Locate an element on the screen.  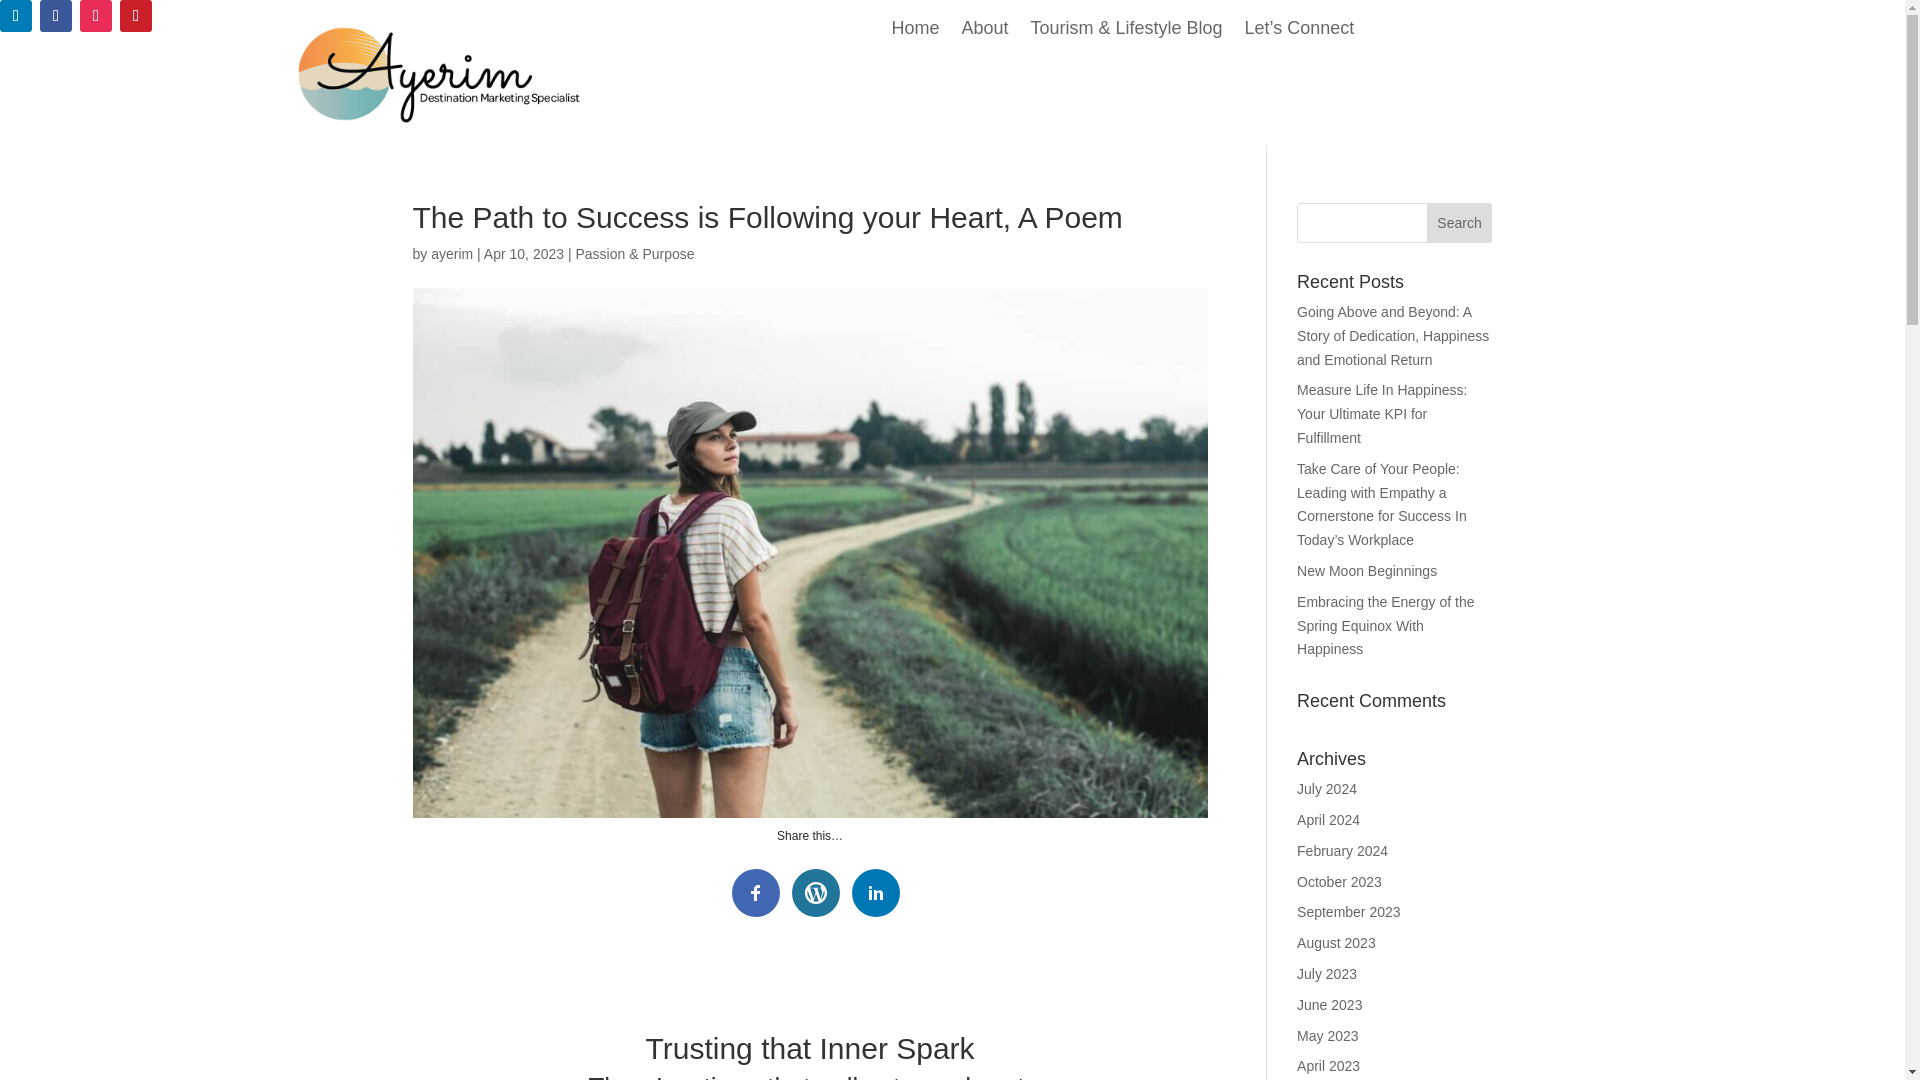
Embracing the Energy of the Spring Equinox With Happiness is located at coordinates (1386, 626).